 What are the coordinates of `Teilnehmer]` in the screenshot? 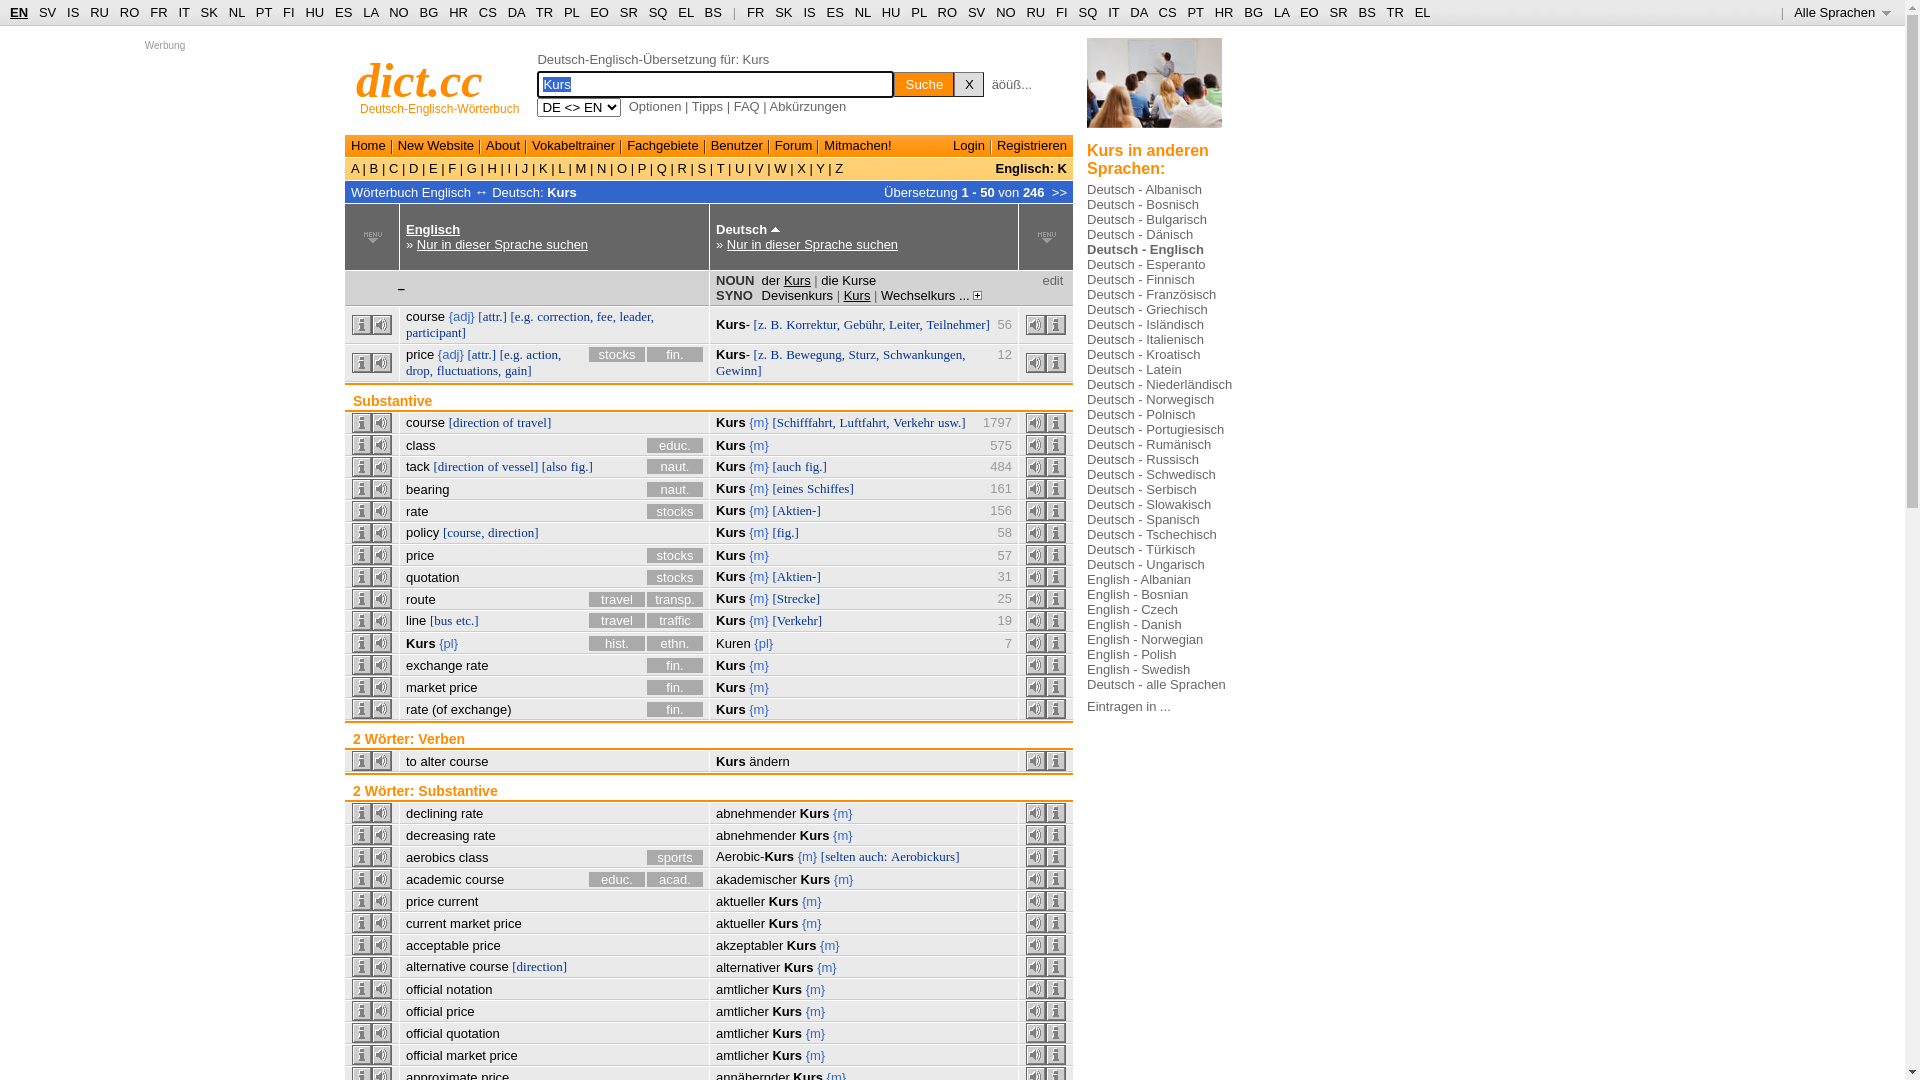 It's located at (958, 324).